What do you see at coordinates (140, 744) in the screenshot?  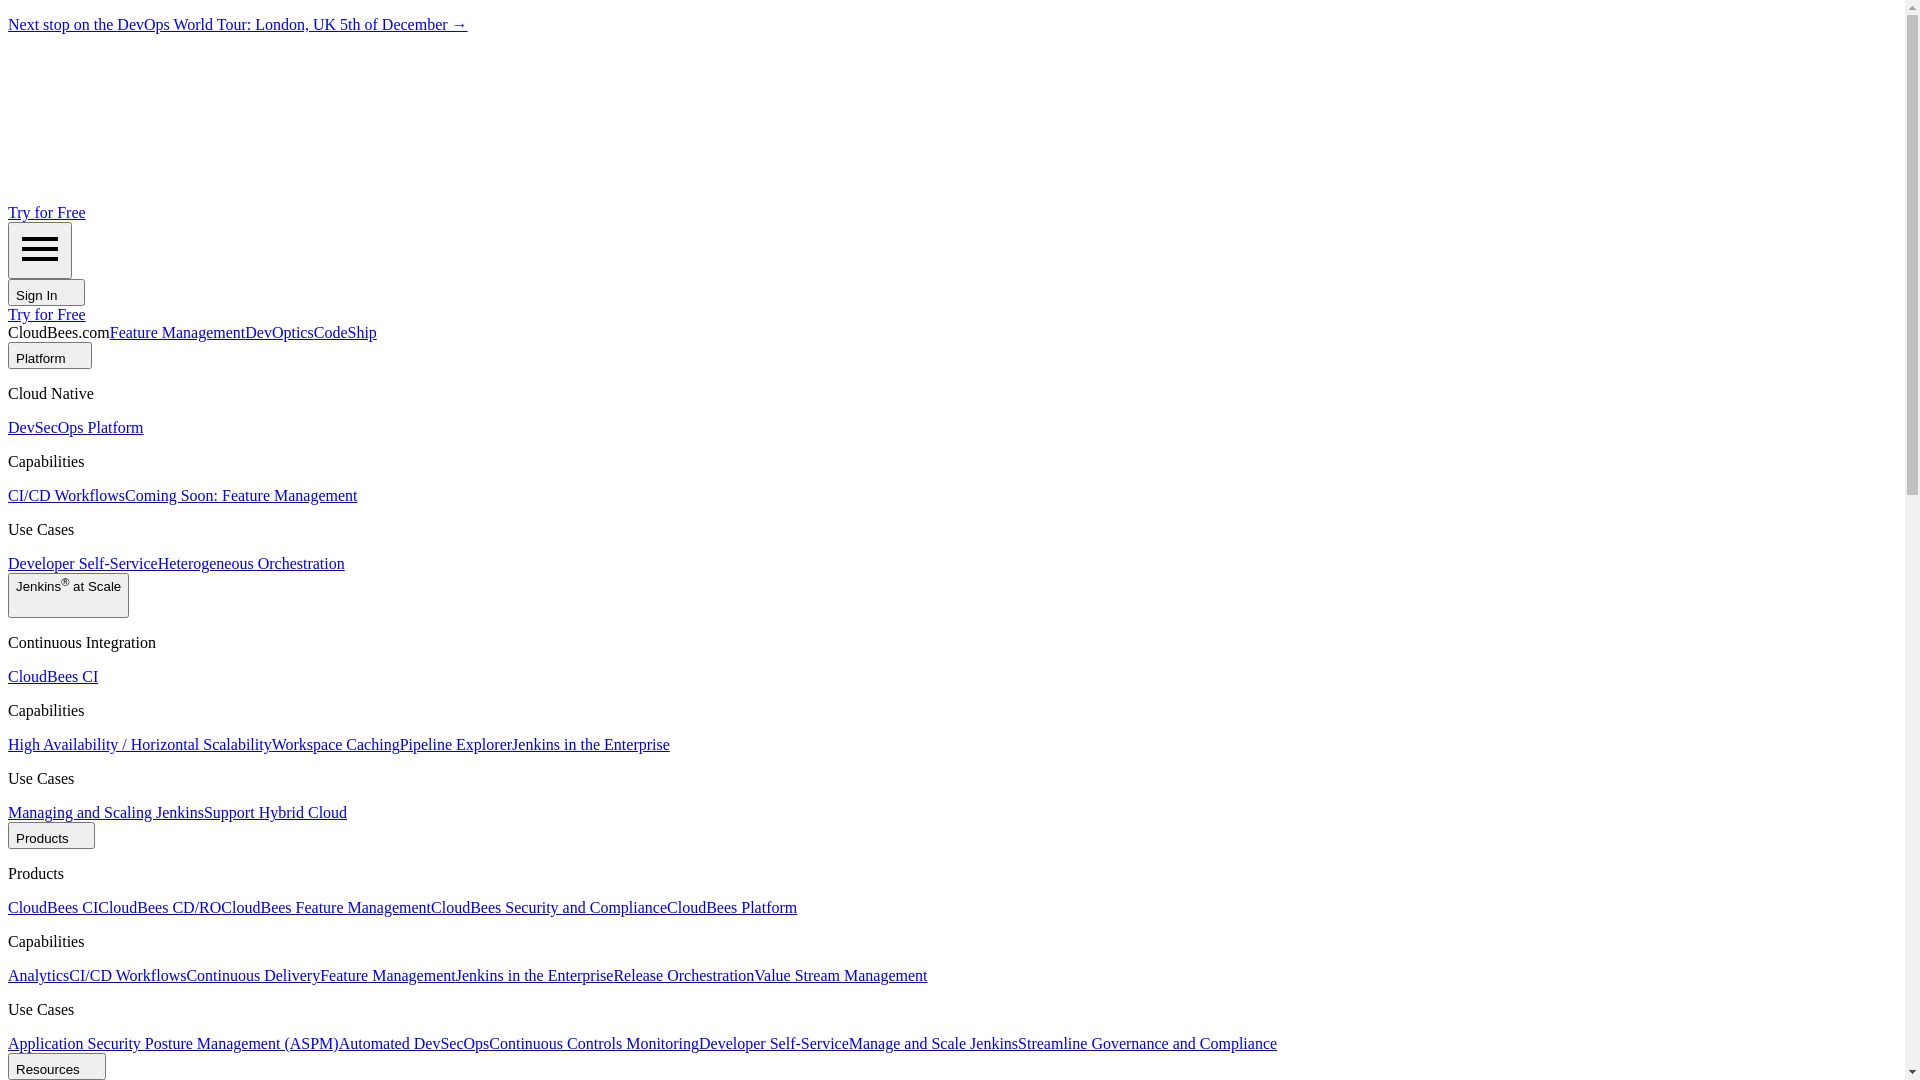 I see `High Availability / Horizontal Scalability` at bounding box center [140, 744].